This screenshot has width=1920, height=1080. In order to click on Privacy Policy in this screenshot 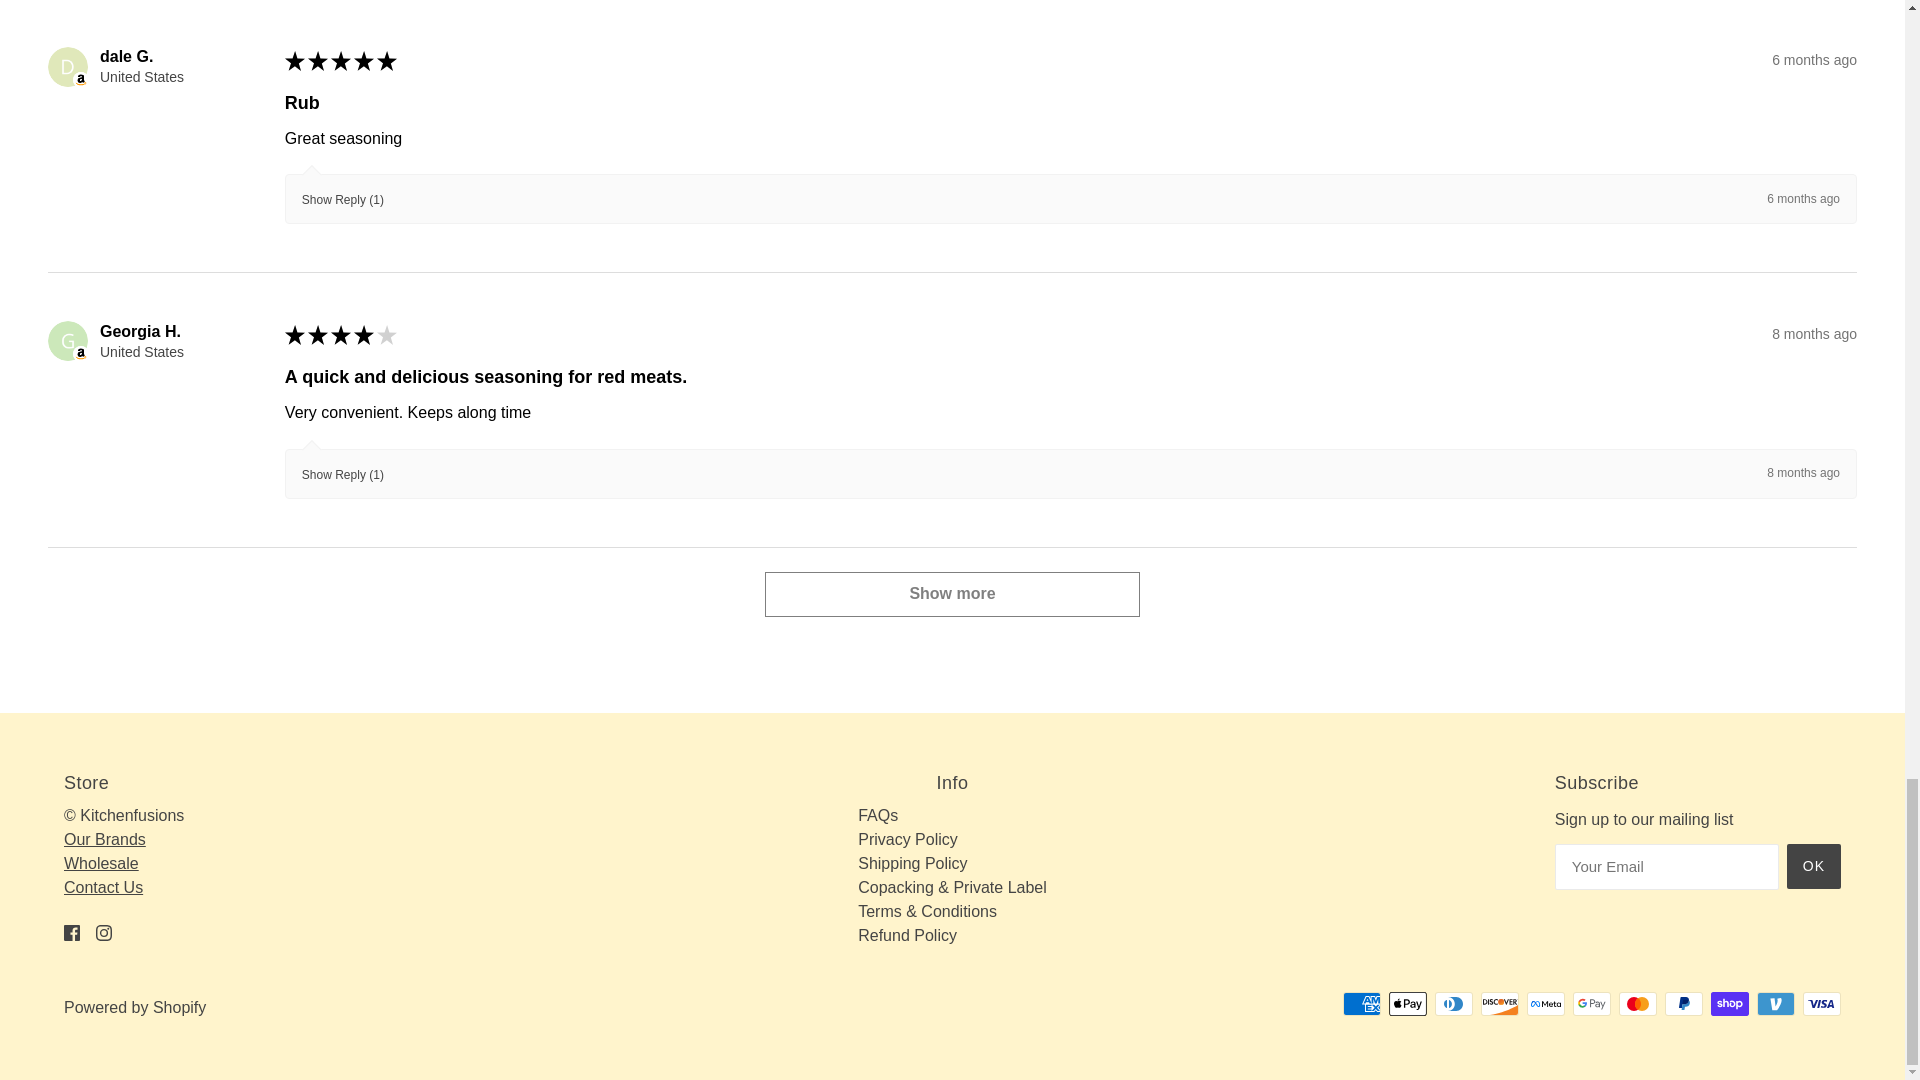, I will do `click(908, 838)`.